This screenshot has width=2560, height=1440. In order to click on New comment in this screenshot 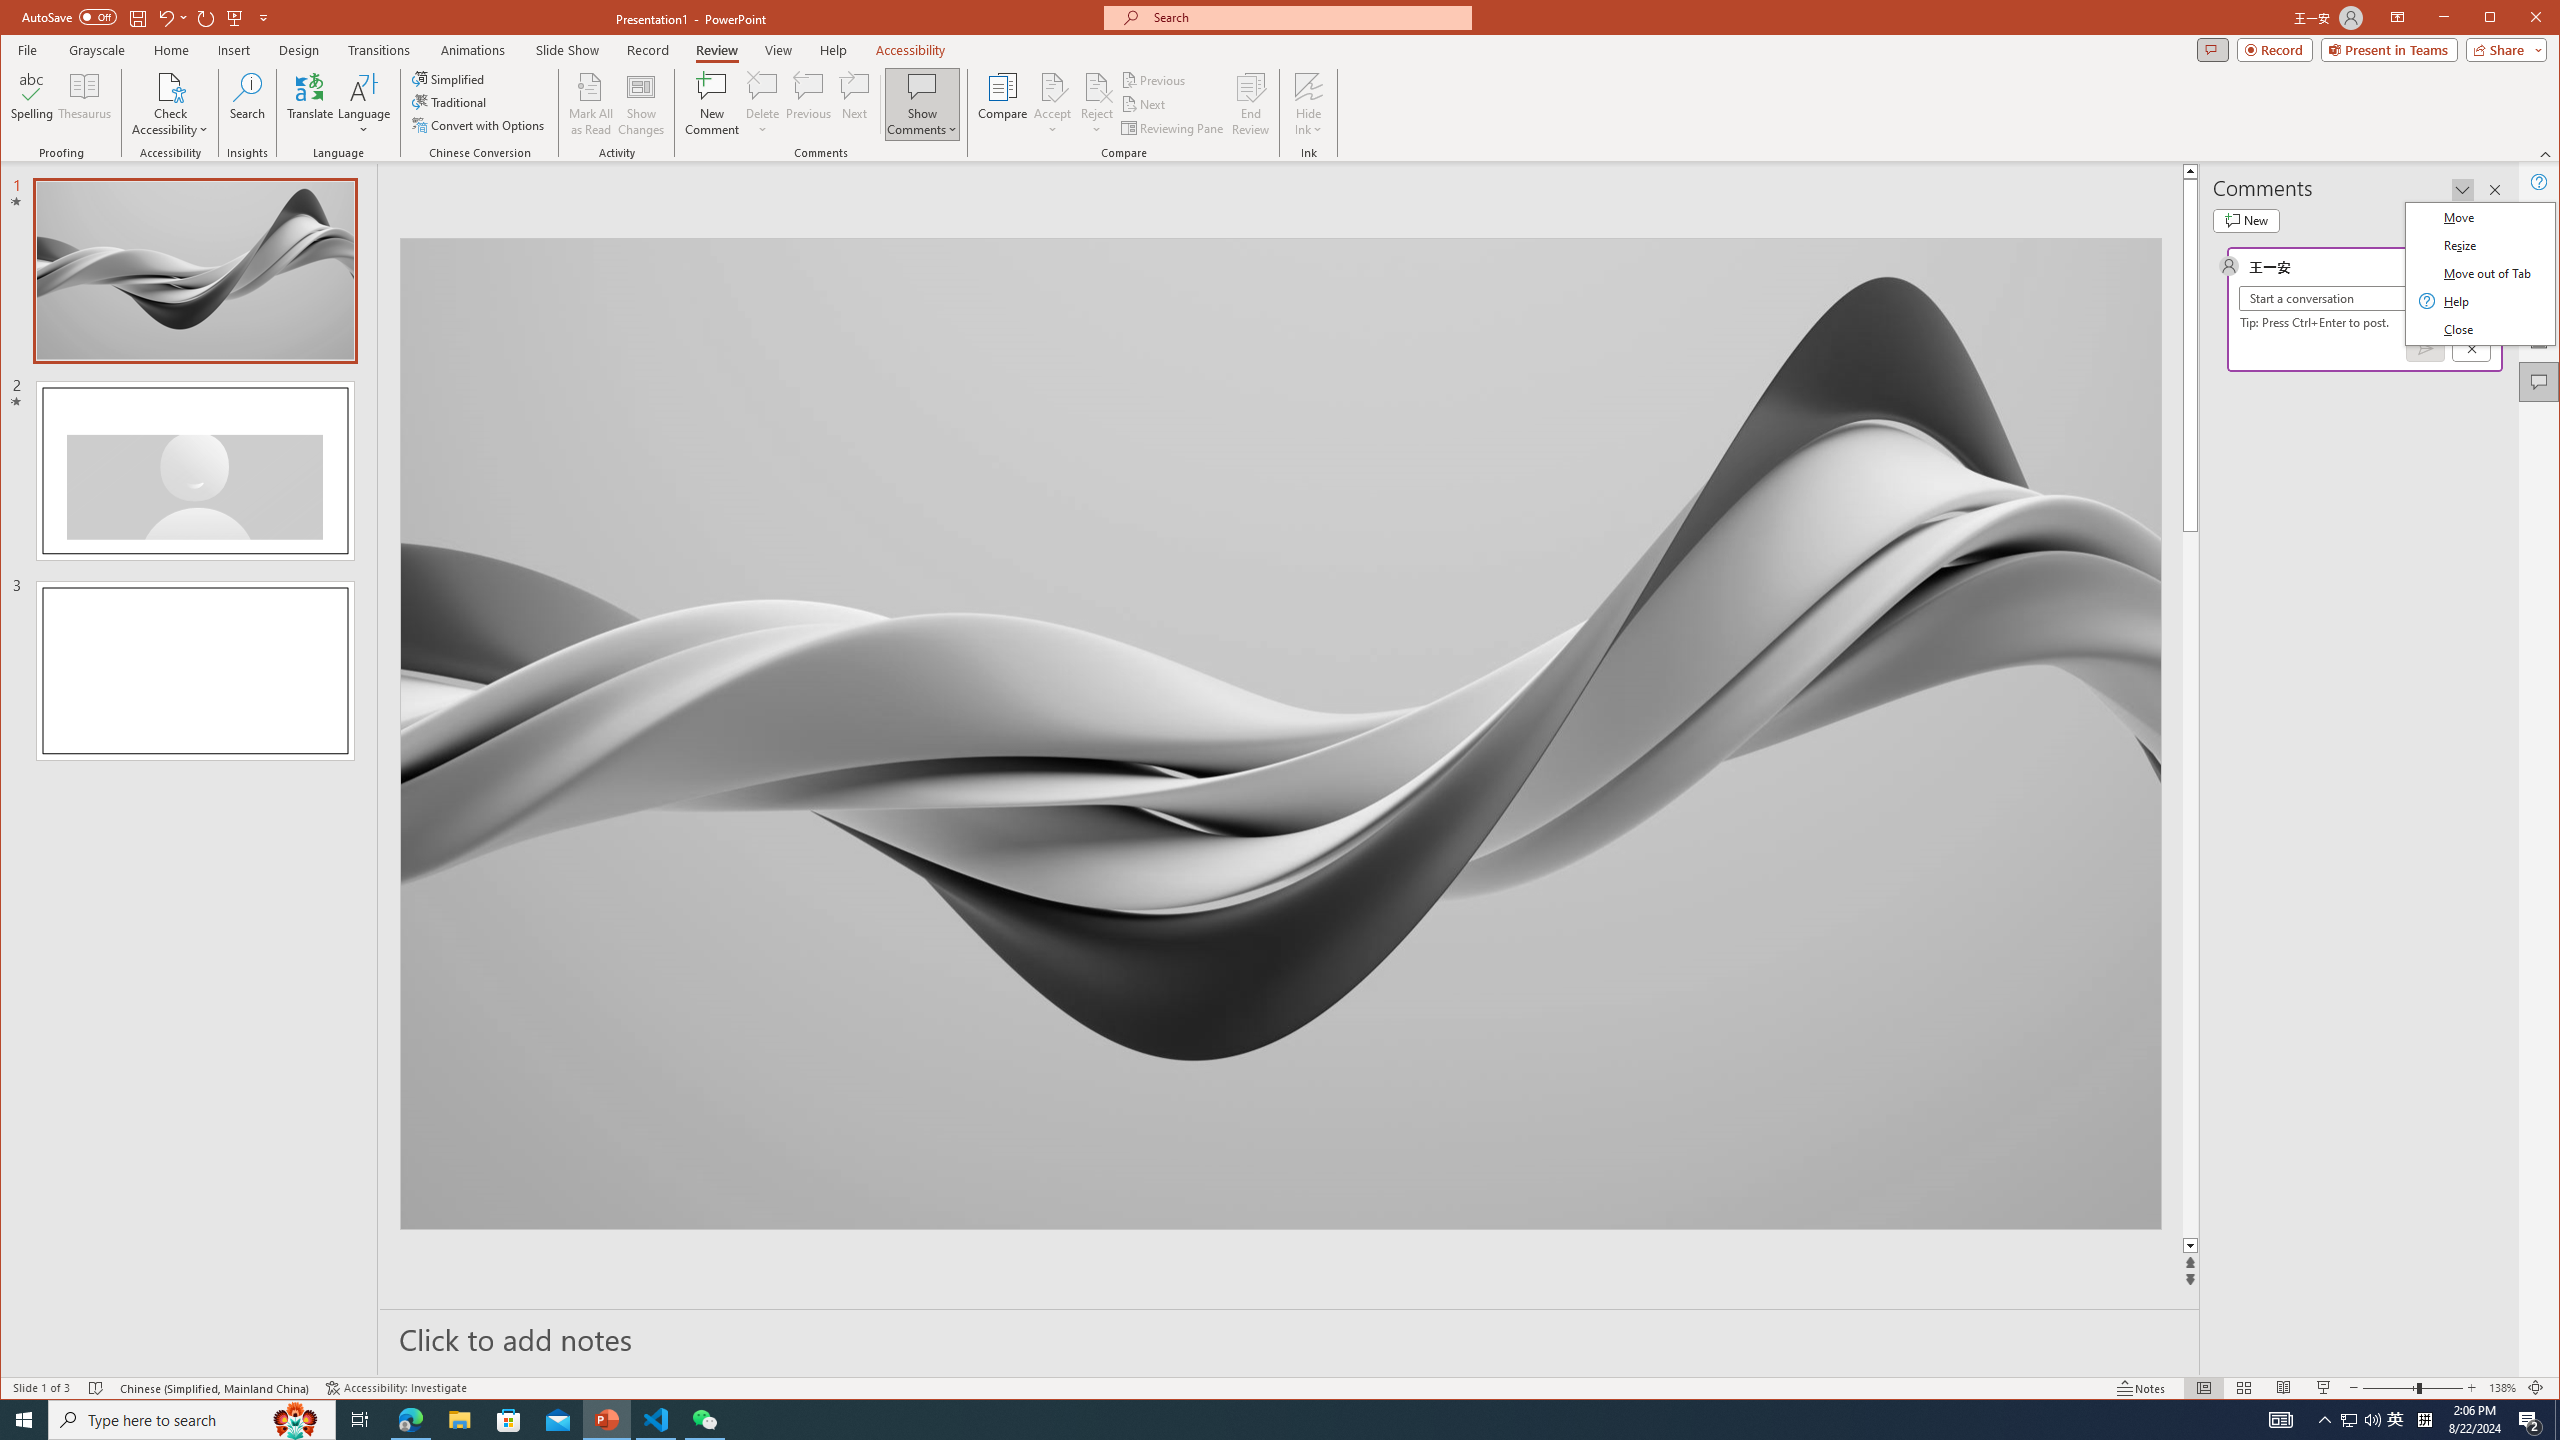, I will do `click(2246, 220)`.